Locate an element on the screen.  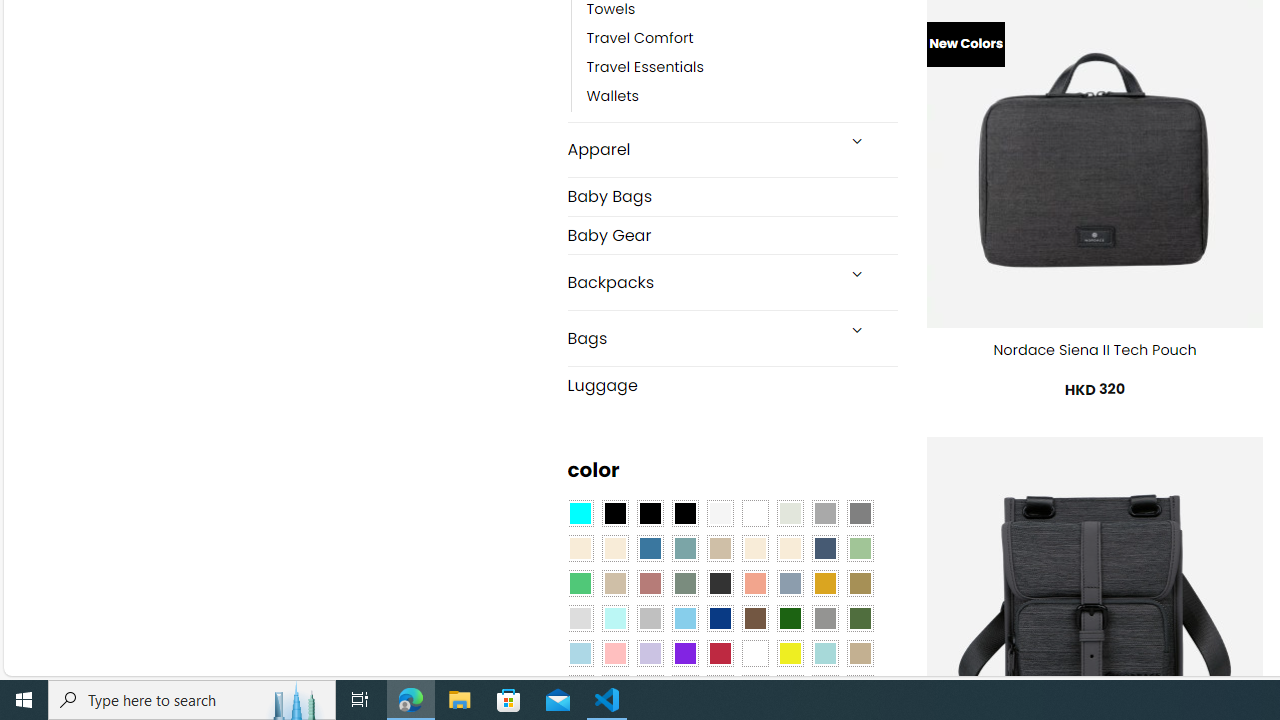
Light Green is located at coordinates (860, 548).